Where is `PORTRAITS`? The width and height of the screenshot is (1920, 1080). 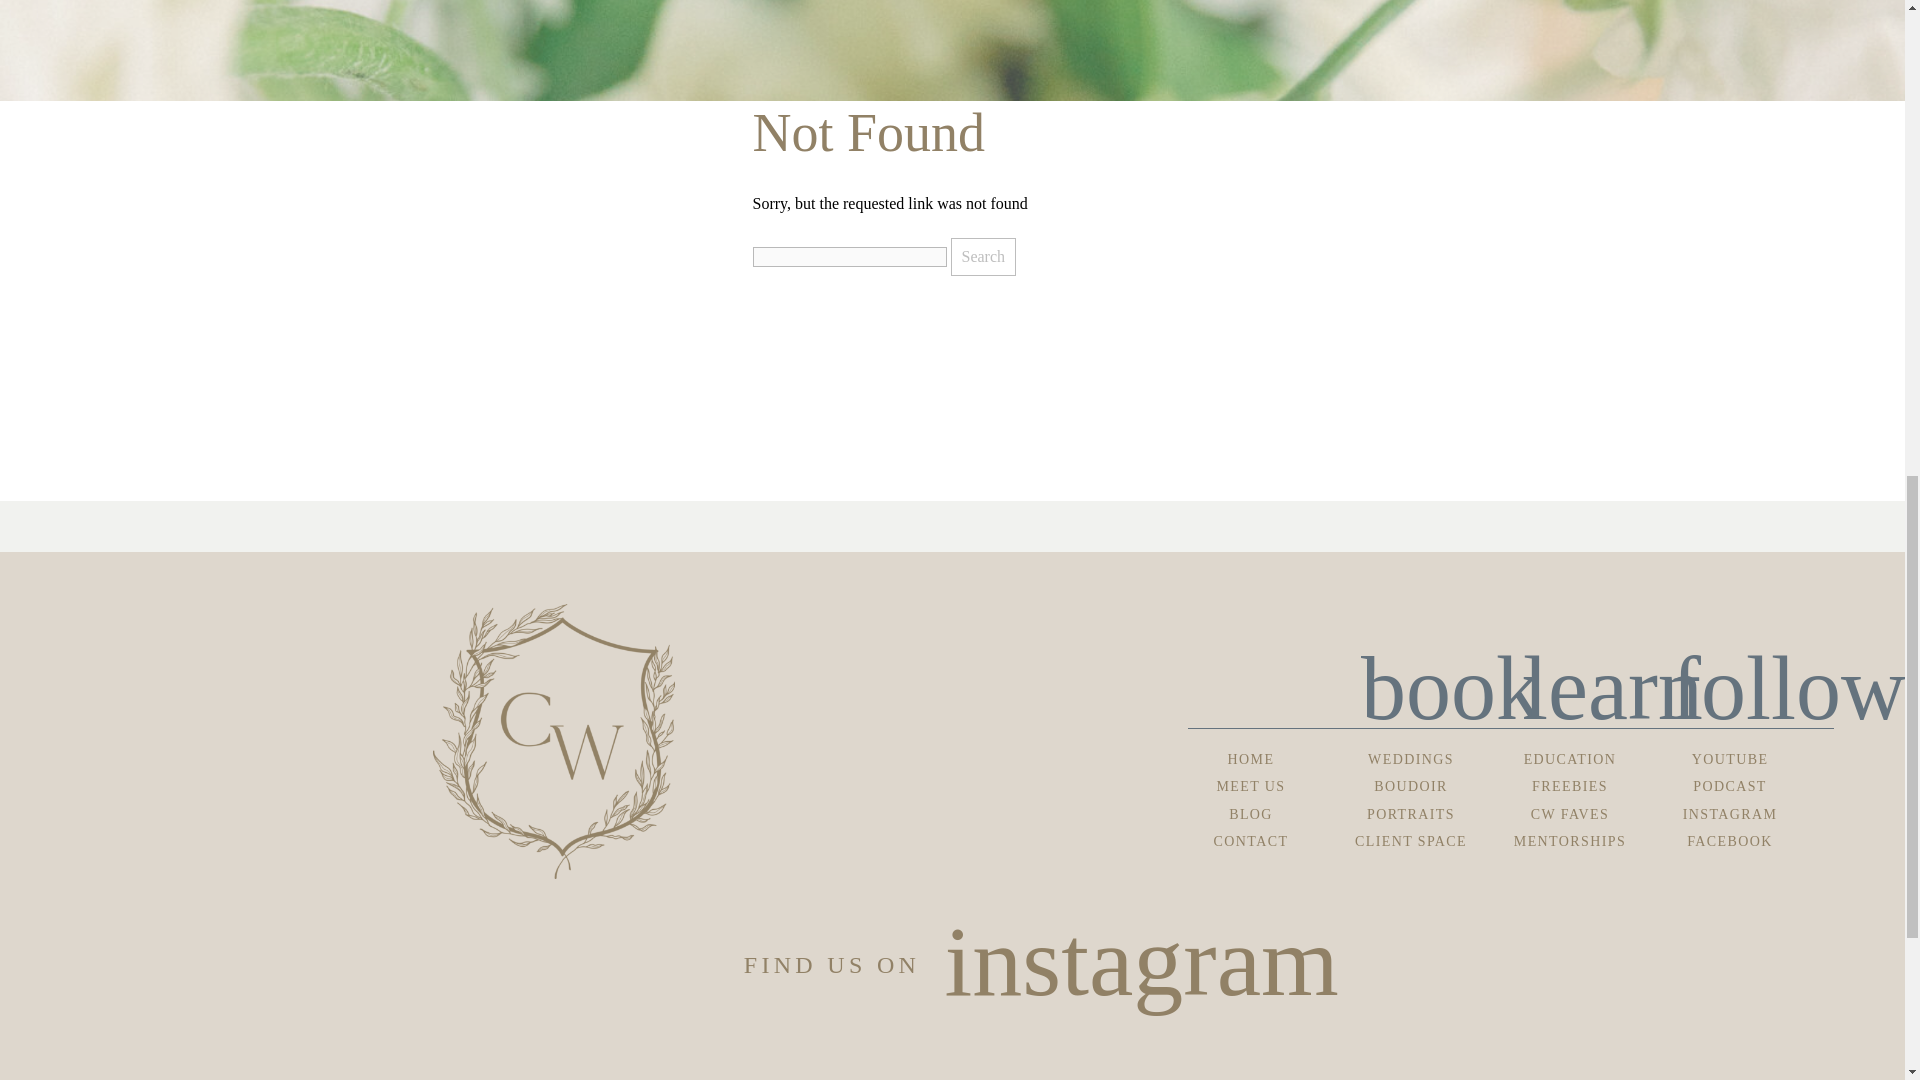
PORTRAITS is located at coordinates (1410, 814).